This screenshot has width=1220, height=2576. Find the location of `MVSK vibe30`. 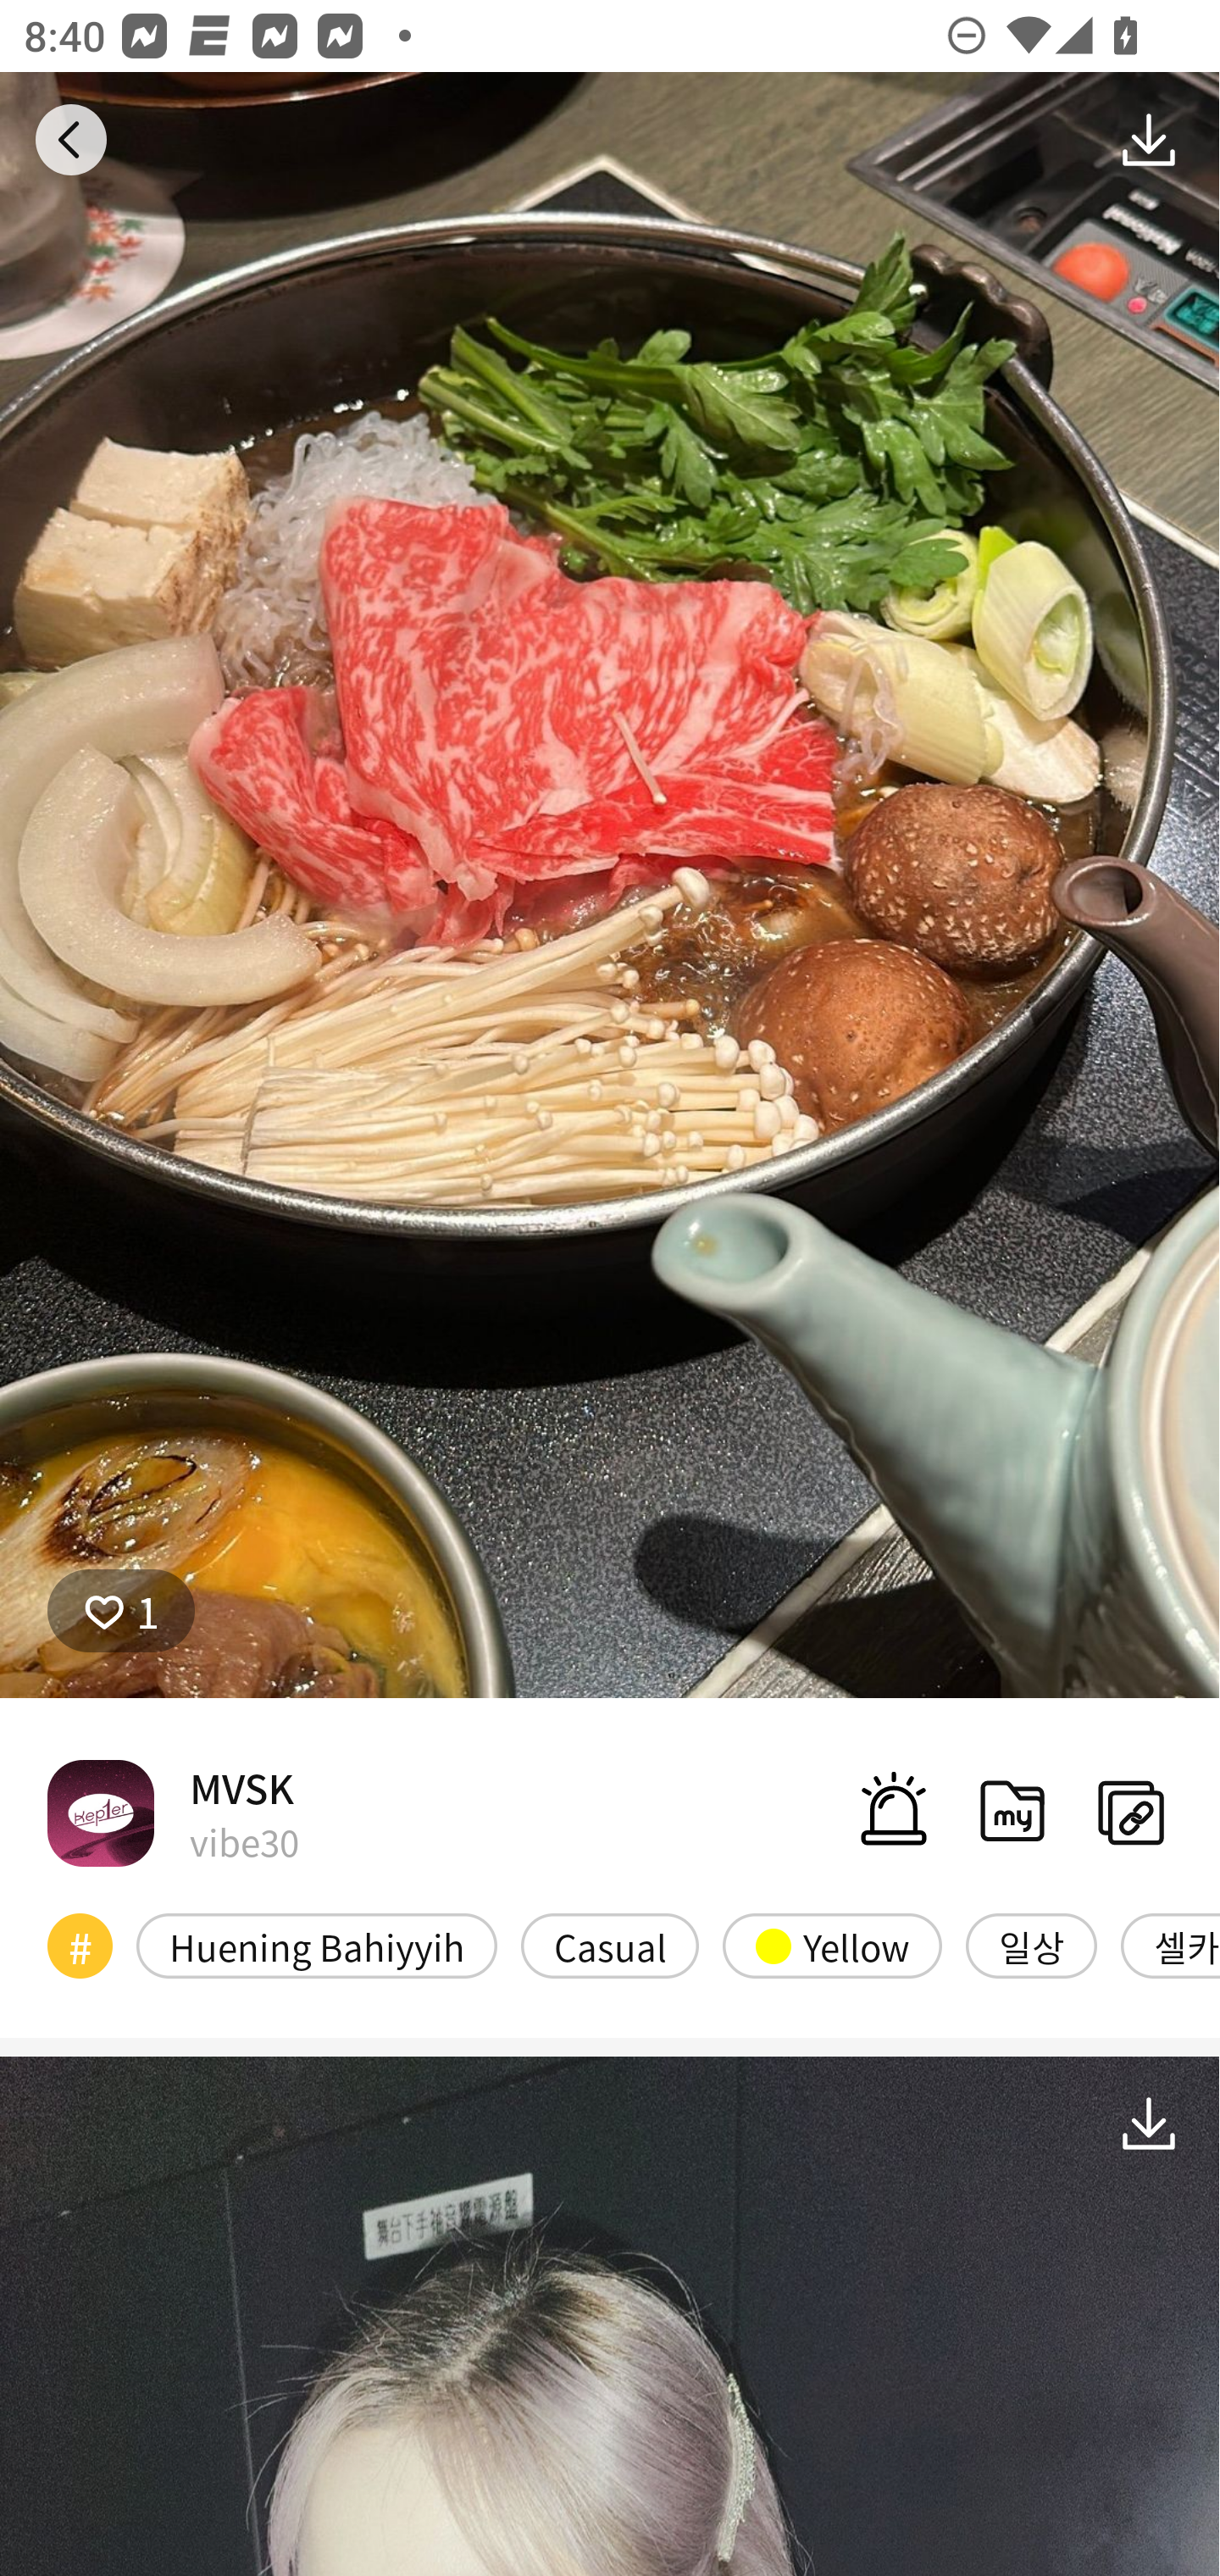

MVSK vibe30 is located at coordinates (173, 1812).